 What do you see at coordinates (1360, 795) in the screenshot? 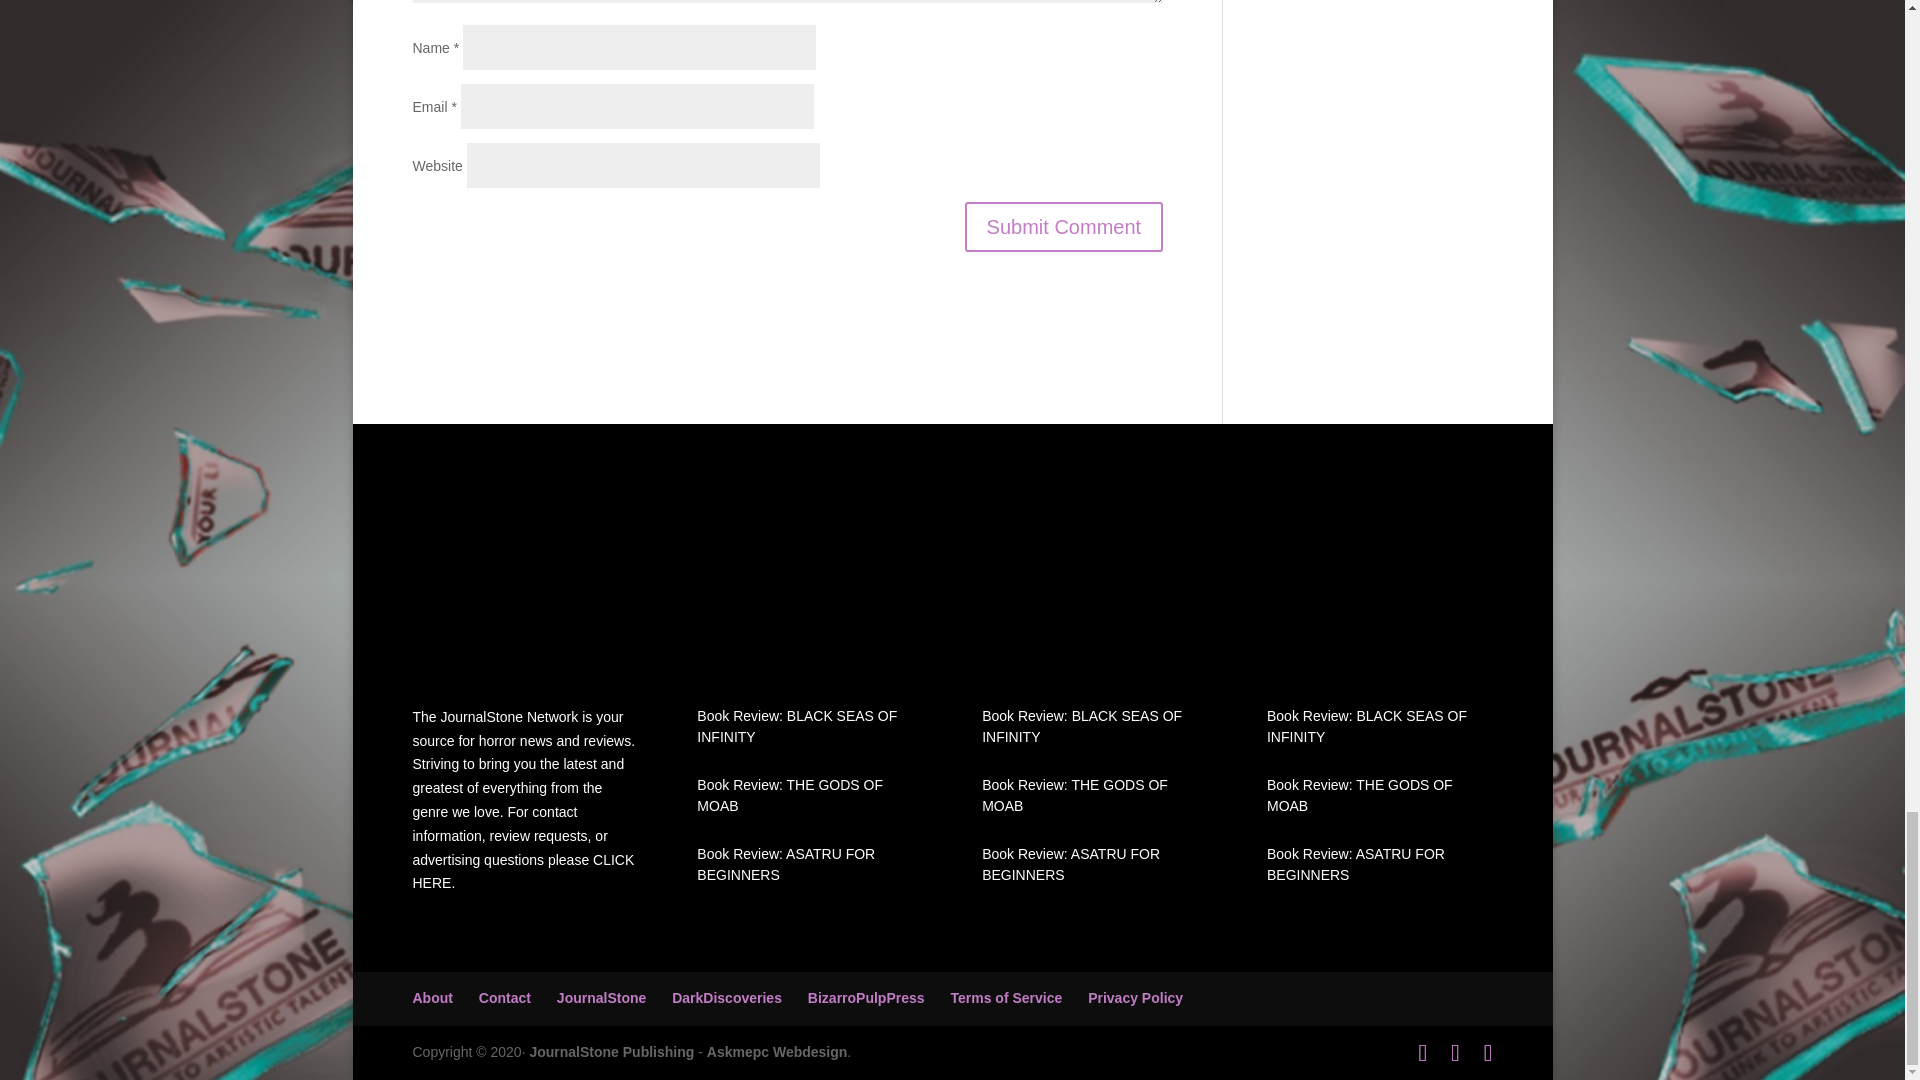
I see `Book Review: THE GODS OF MOAB` at bounding box center [1360, 795].